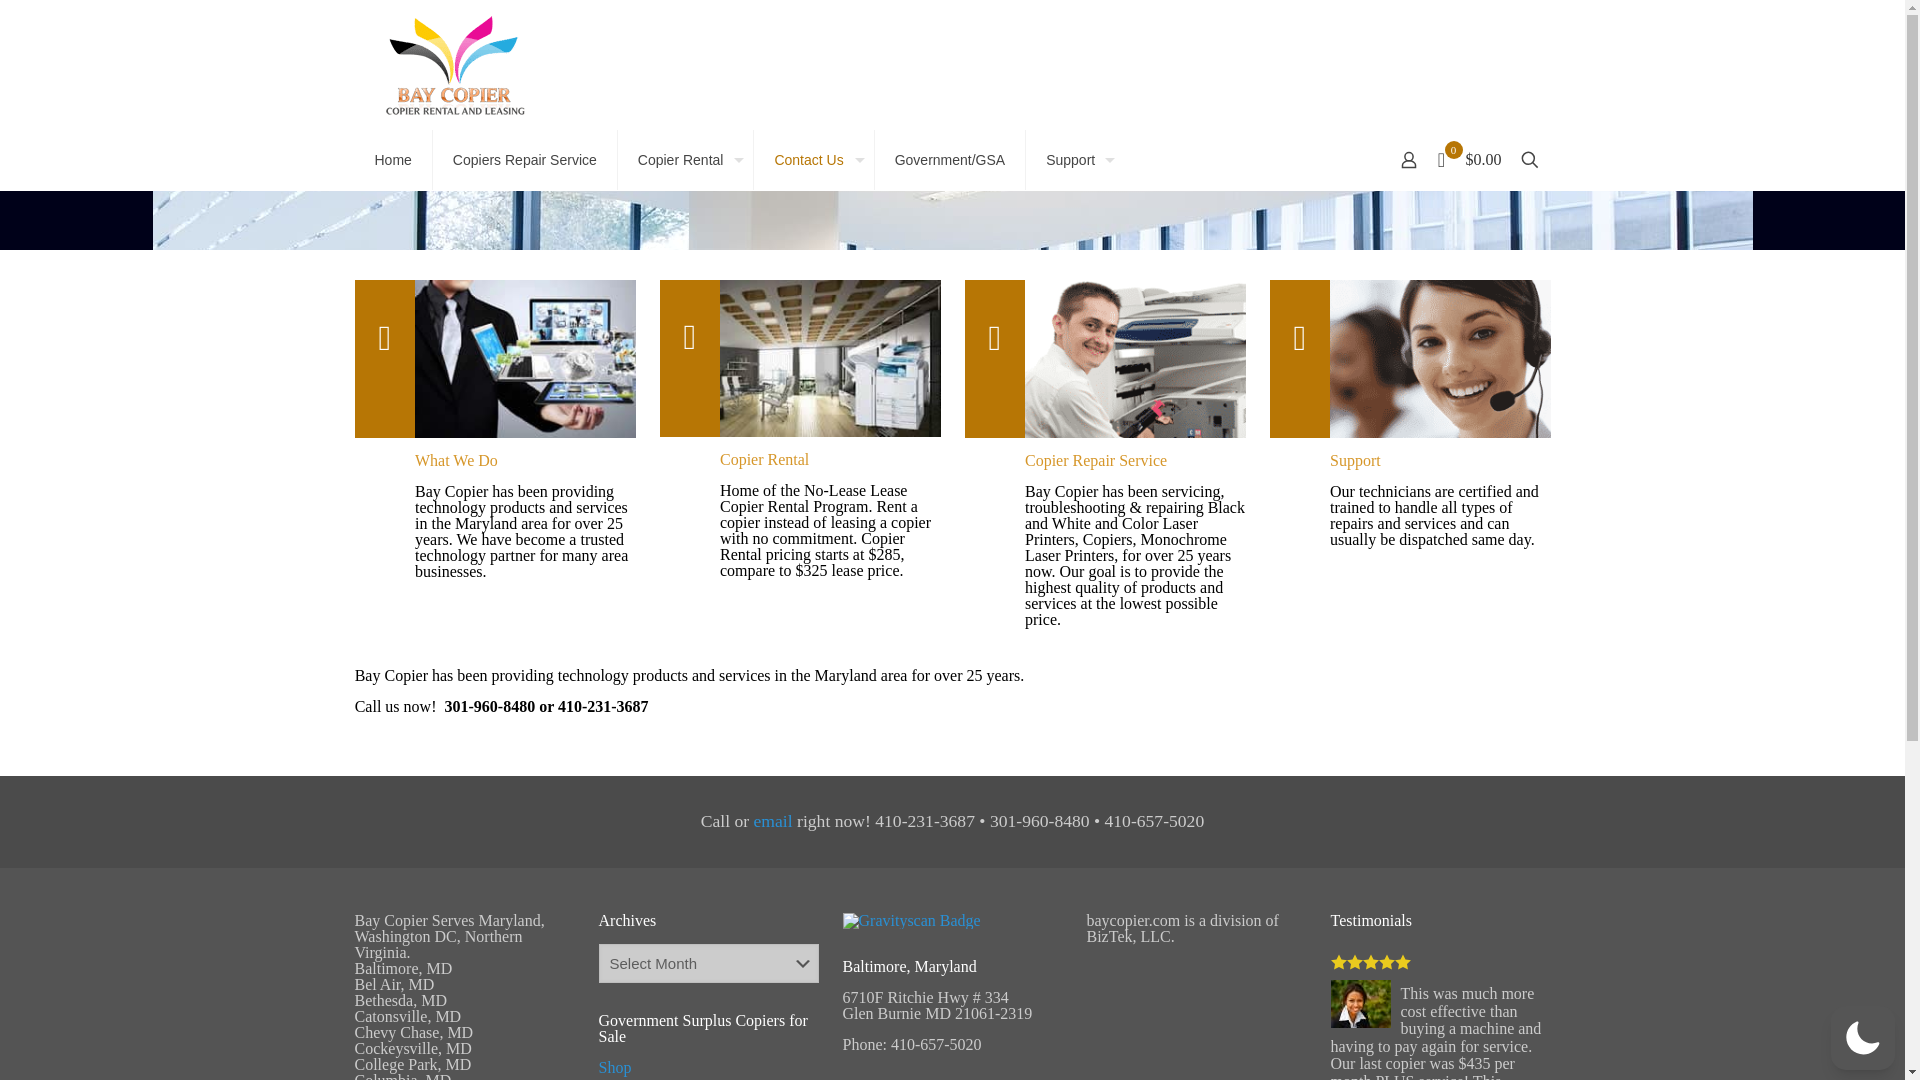 Image resolution: width=1920 pixels, height=1080 pixels. Describe the element at coordinates (814, 160) in the screenshot. I see `Contact Us` at that location.